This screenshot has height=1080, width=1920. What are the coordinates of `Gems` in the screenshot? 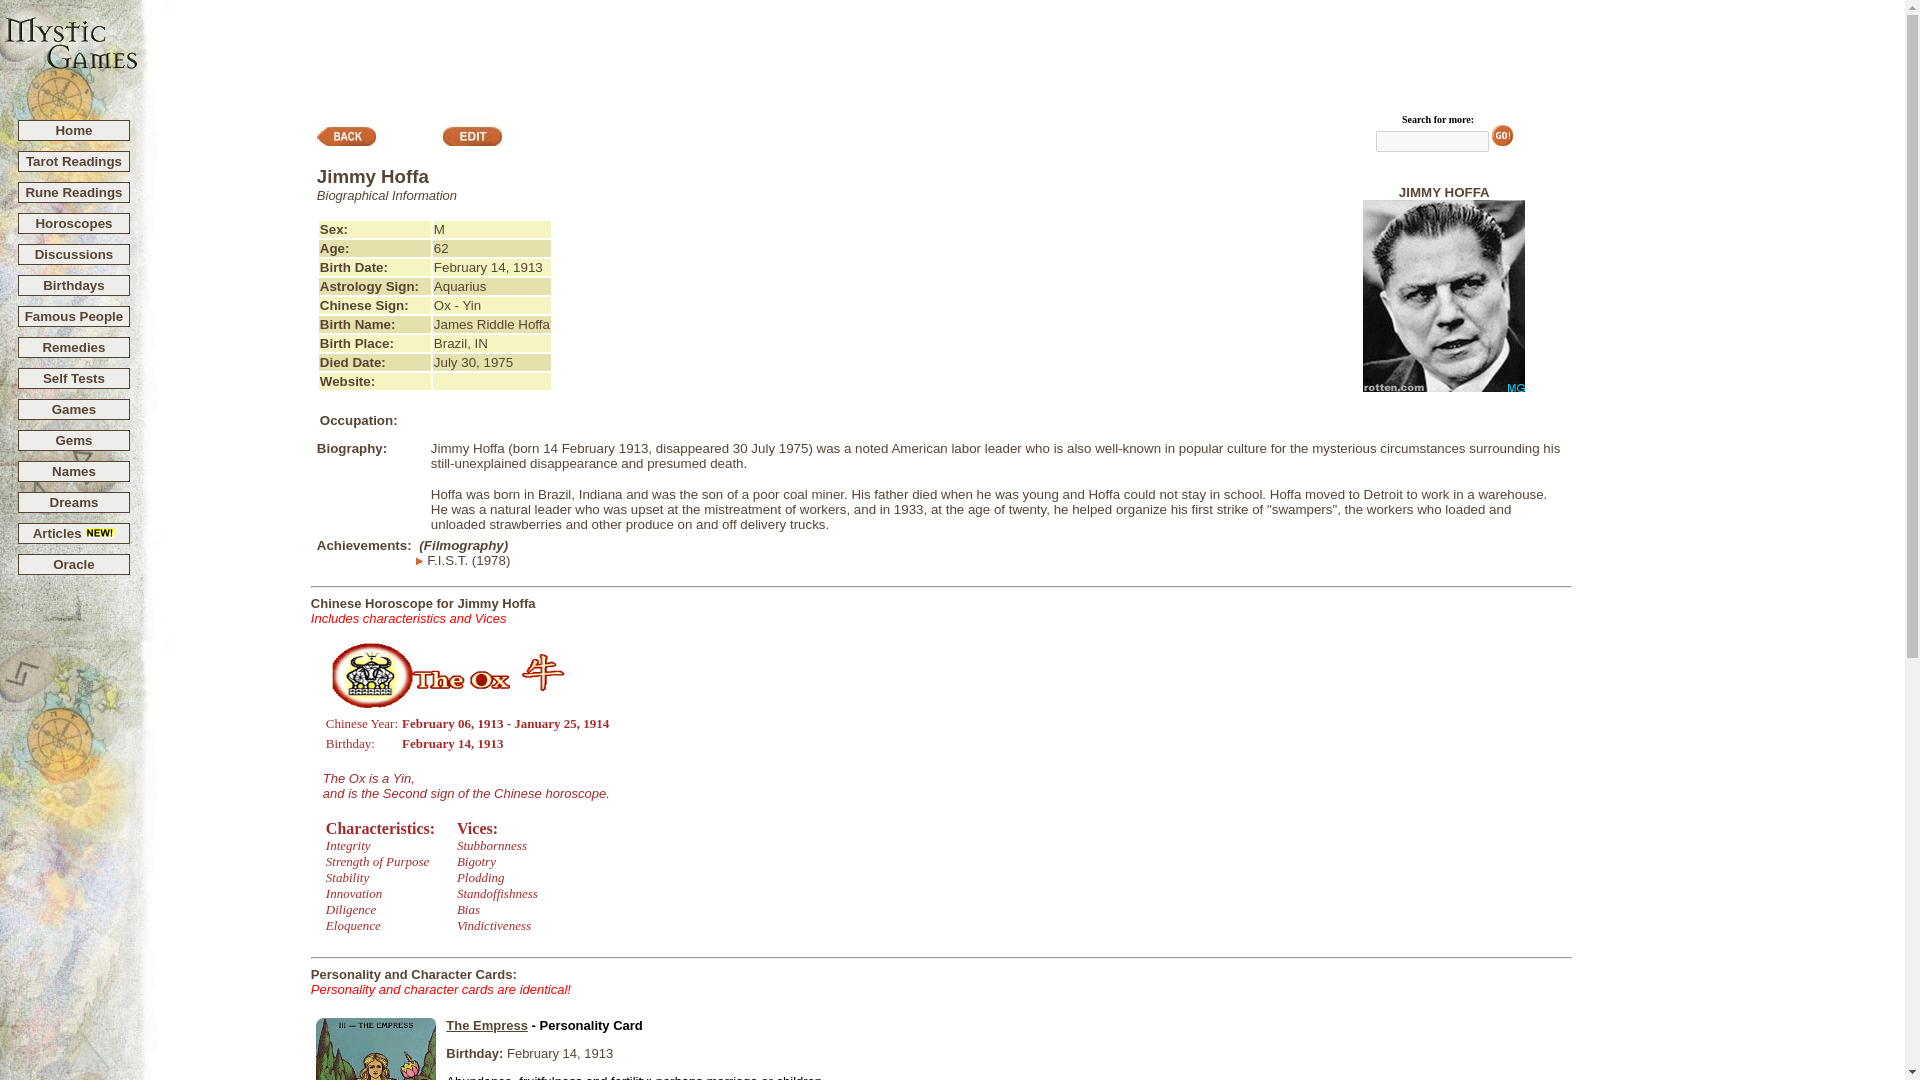 It's located at (74, 440).